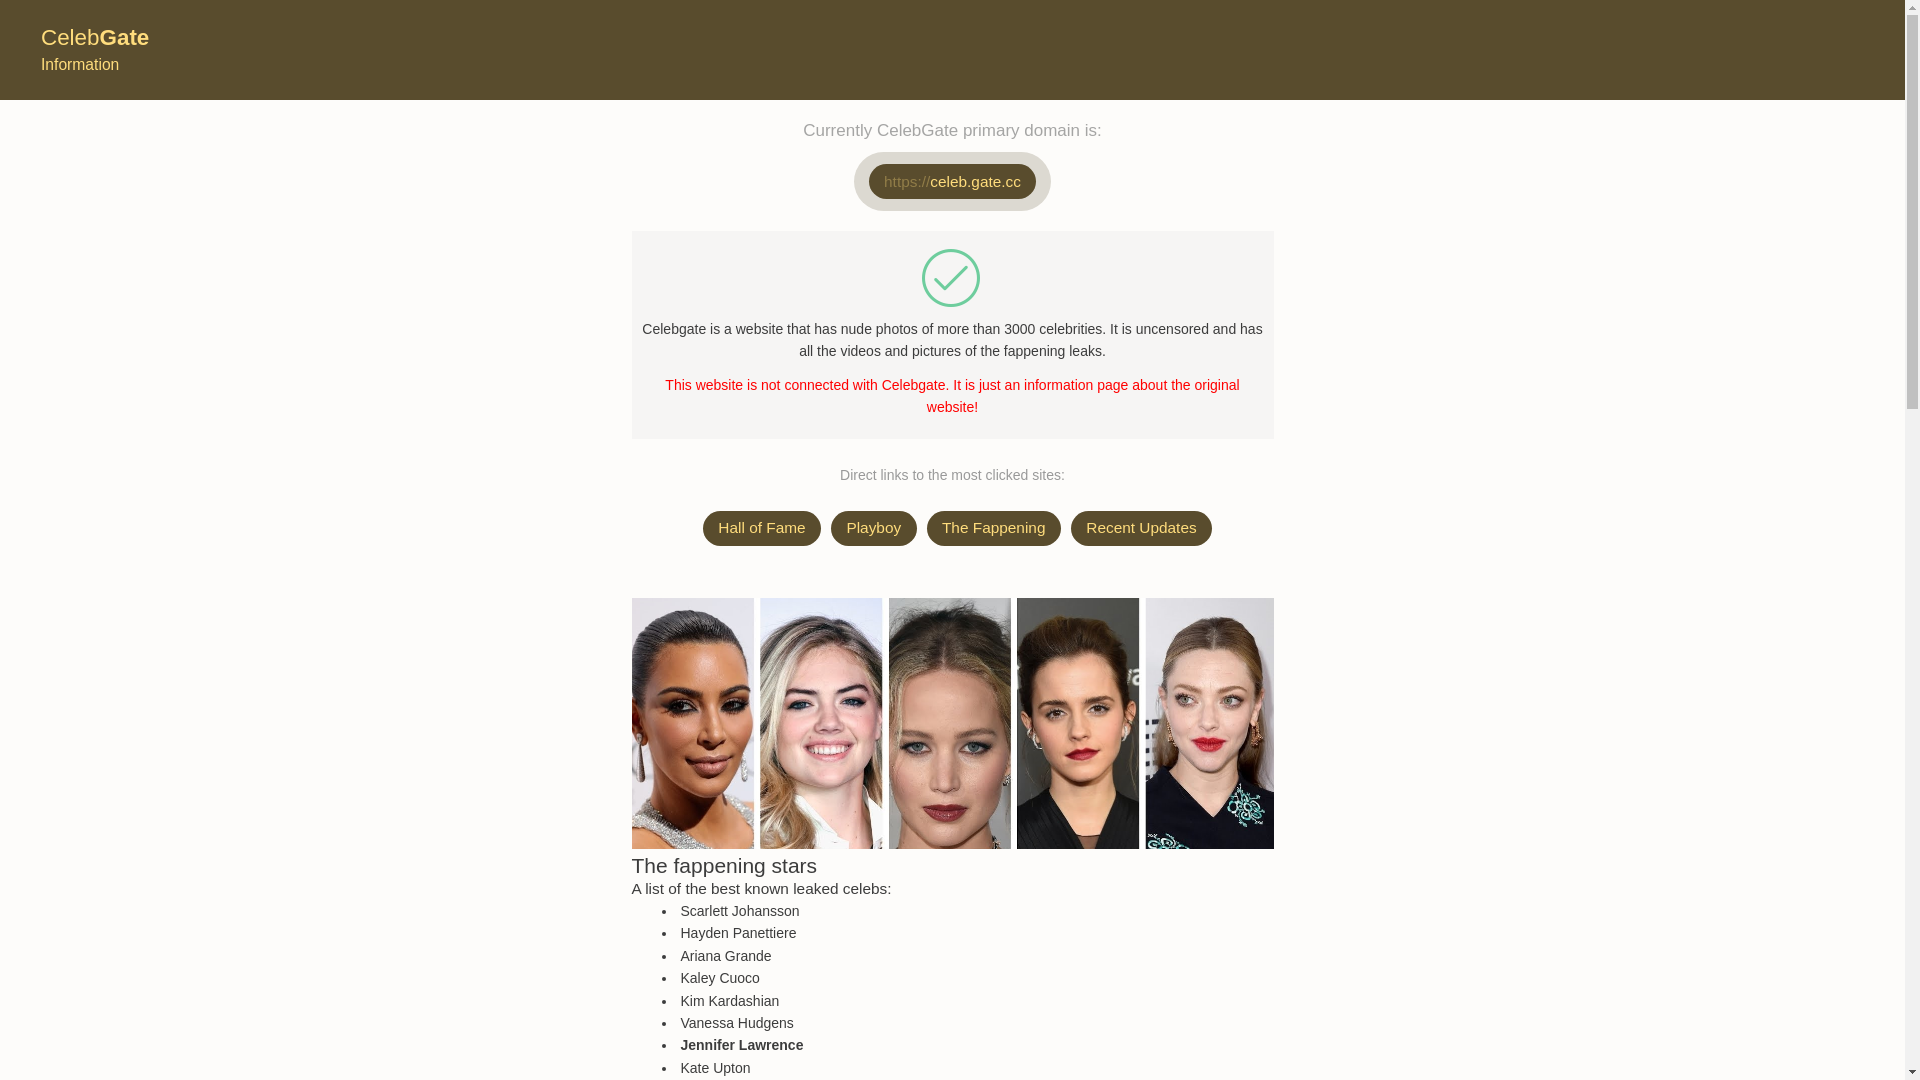 The image size is (1920, 1080). I want to click on https://celeb.gate.cc, so click(953, 182).